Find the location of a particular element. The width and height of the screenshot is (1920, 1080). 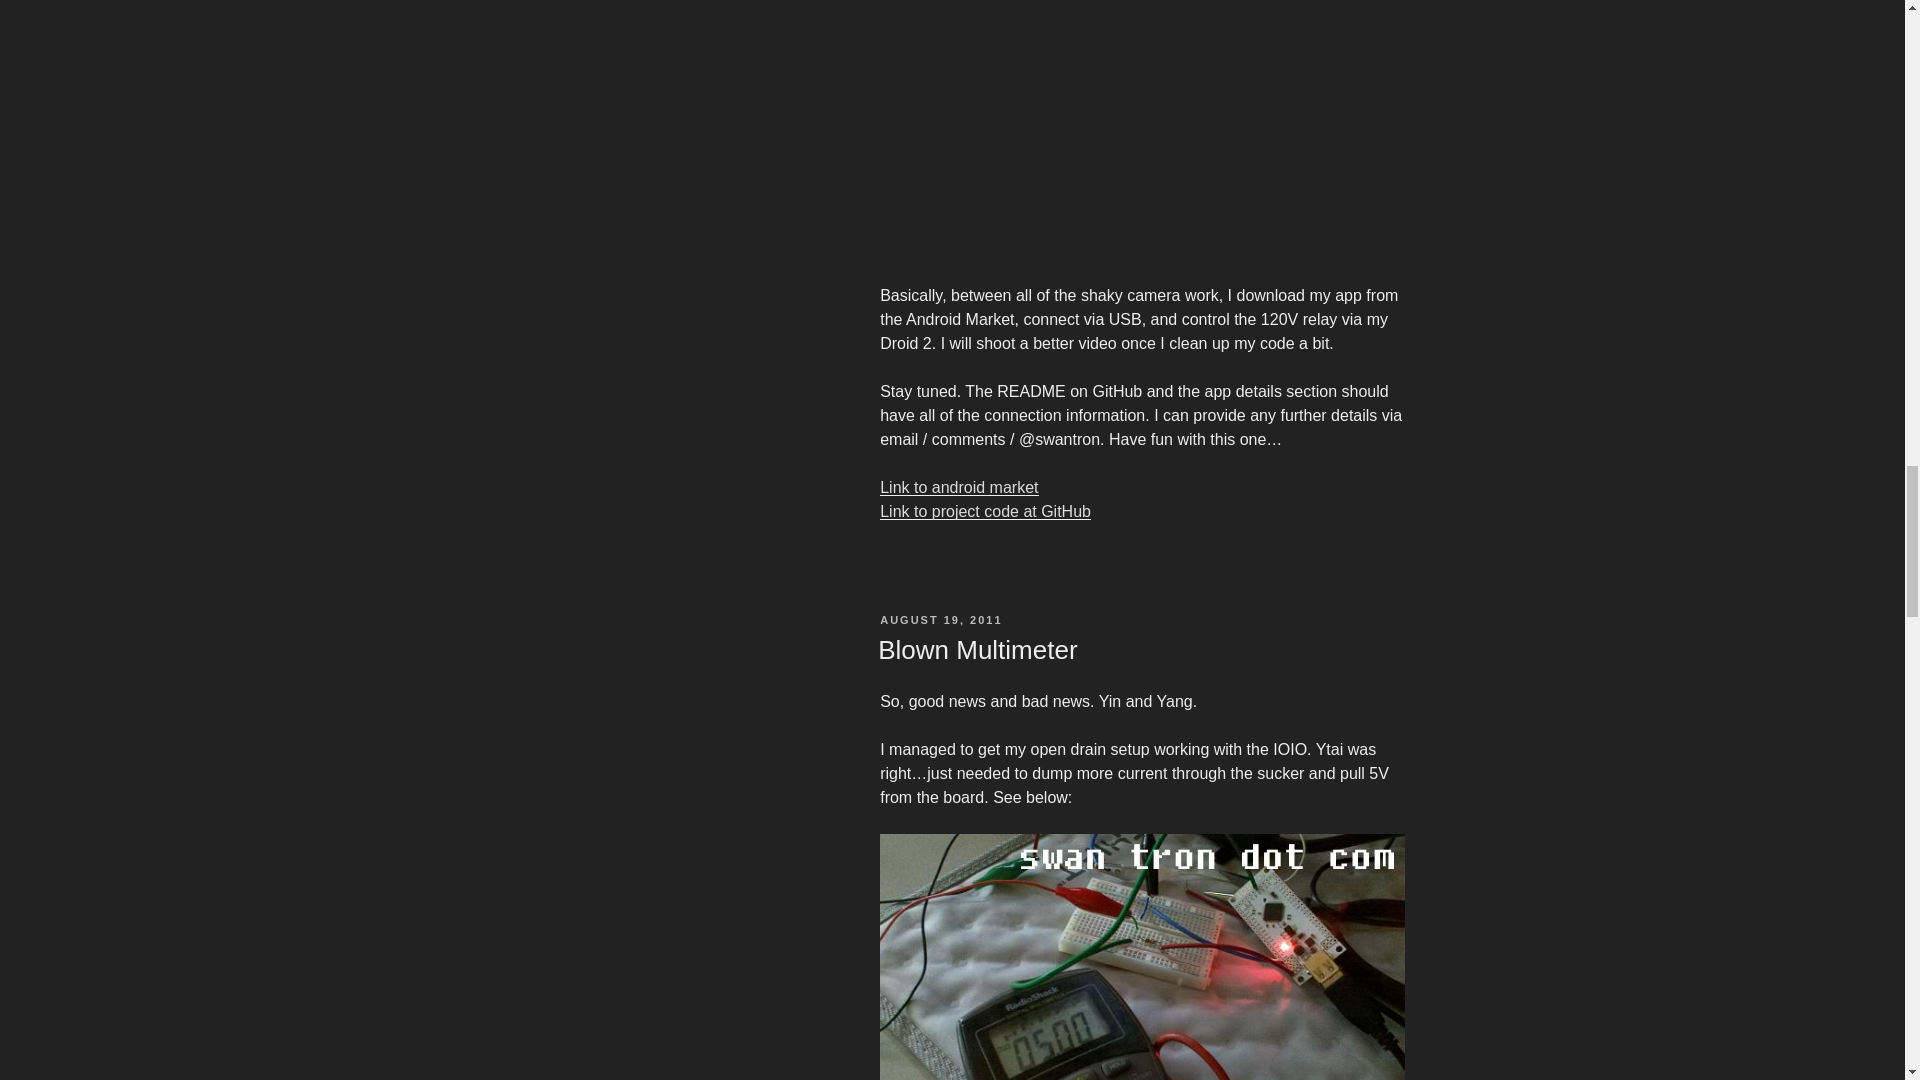

Pull-up-resistor is located at coordinates (1141, 956).